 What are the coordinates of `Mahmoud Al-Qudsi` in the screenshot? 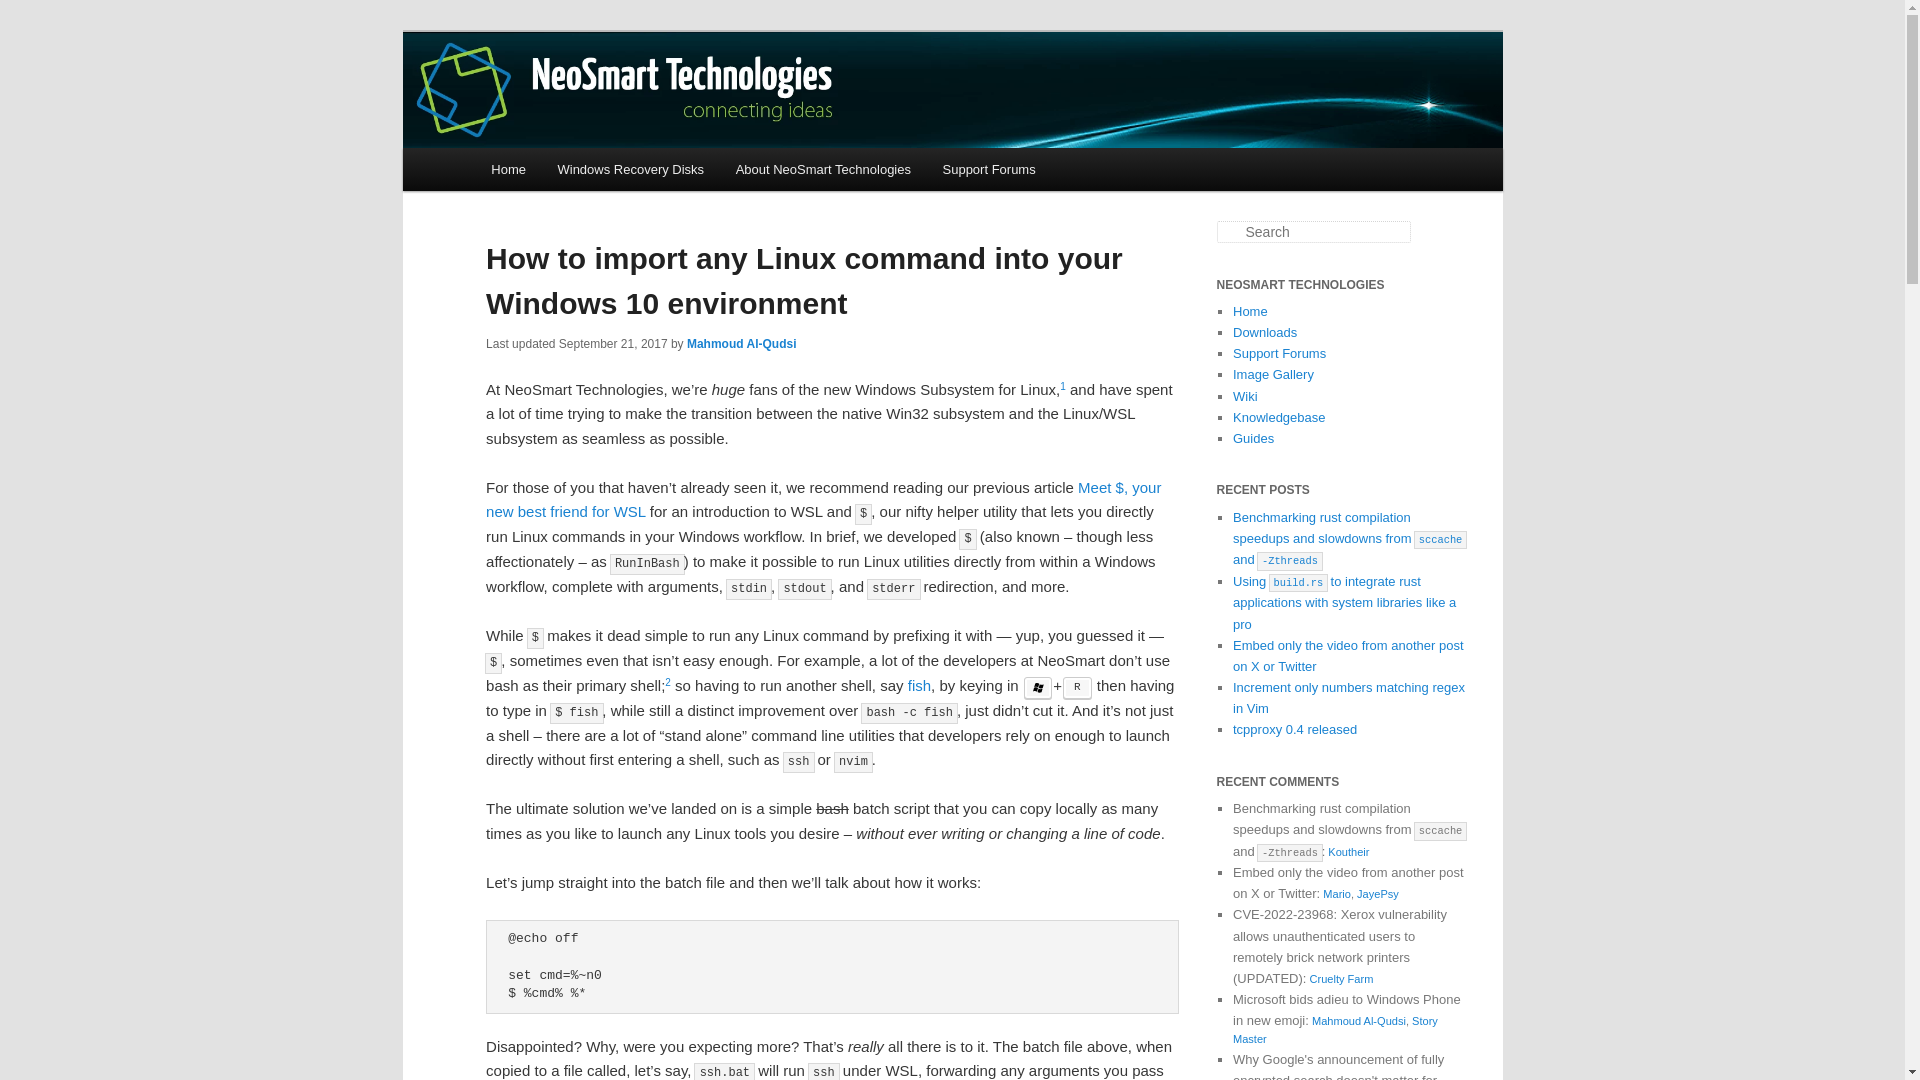 It's located at (742, 344).